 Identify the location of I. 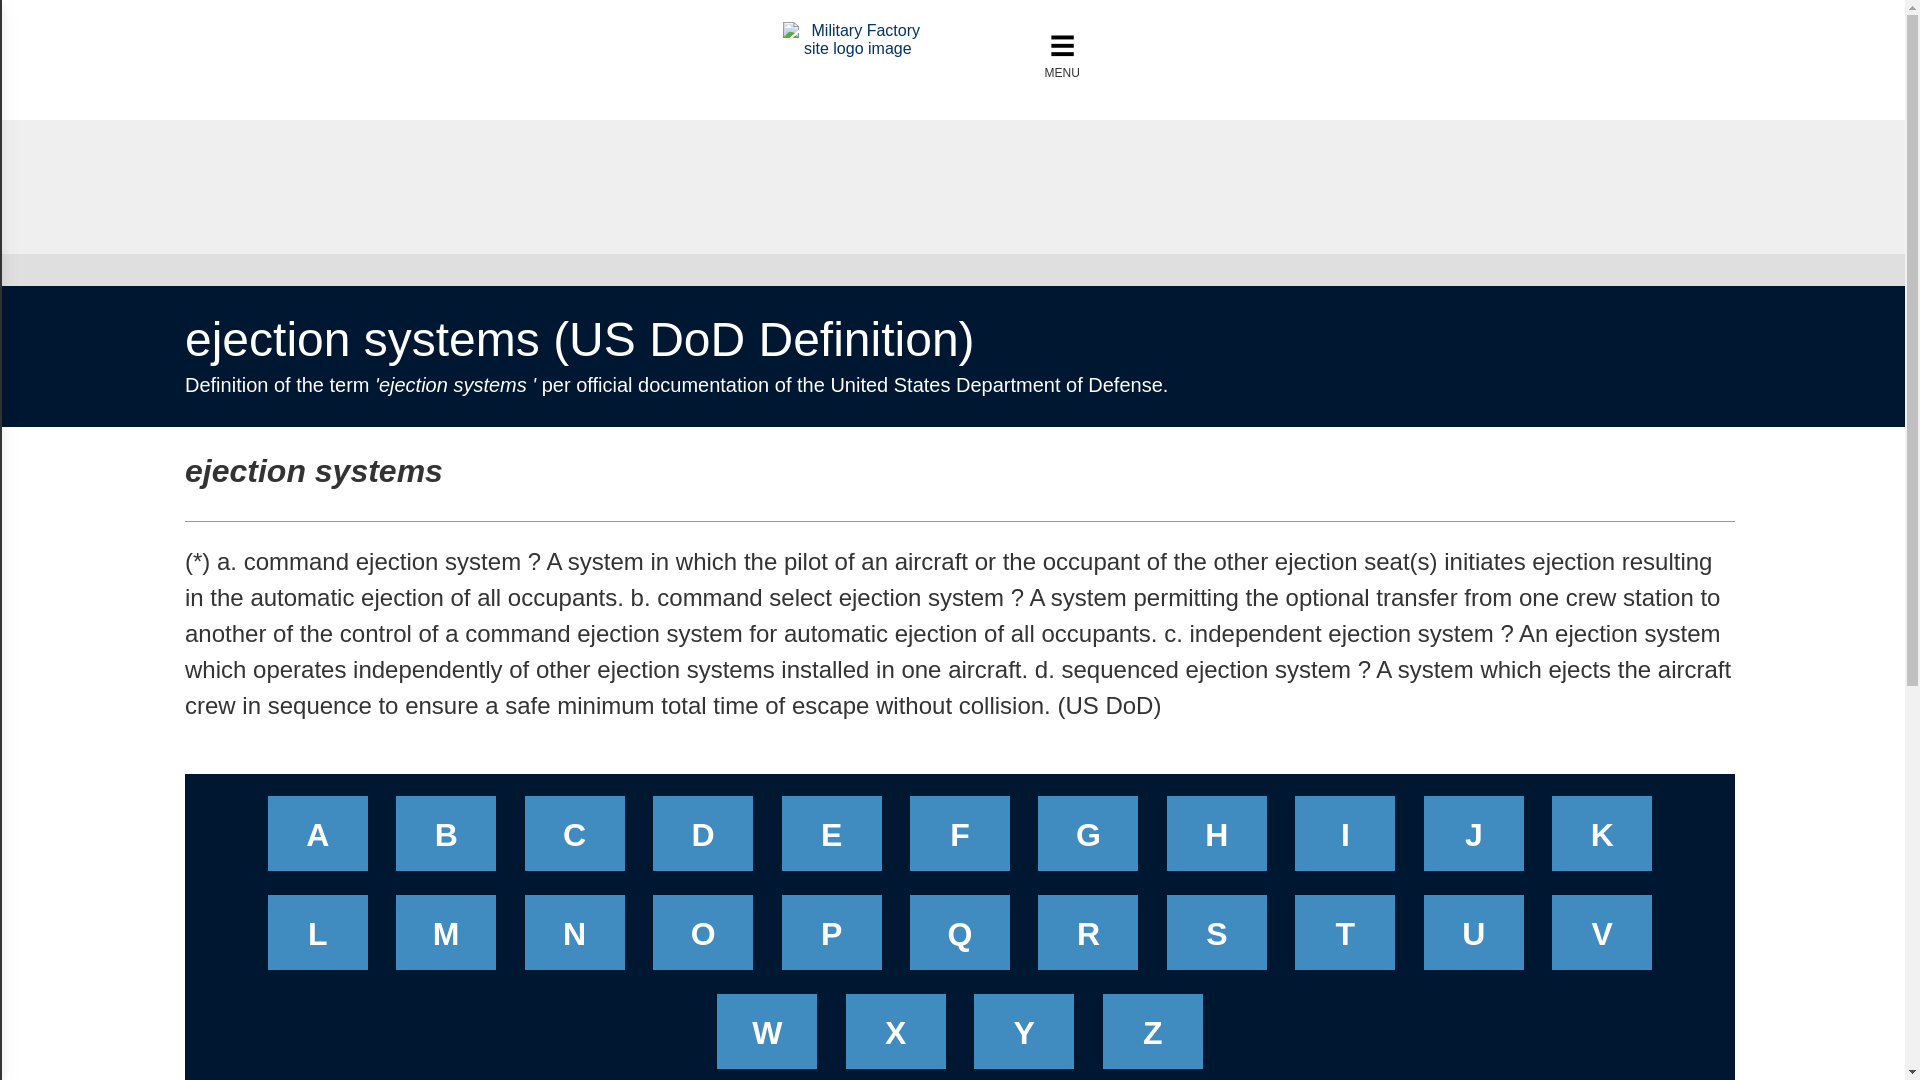
(1344, 840).